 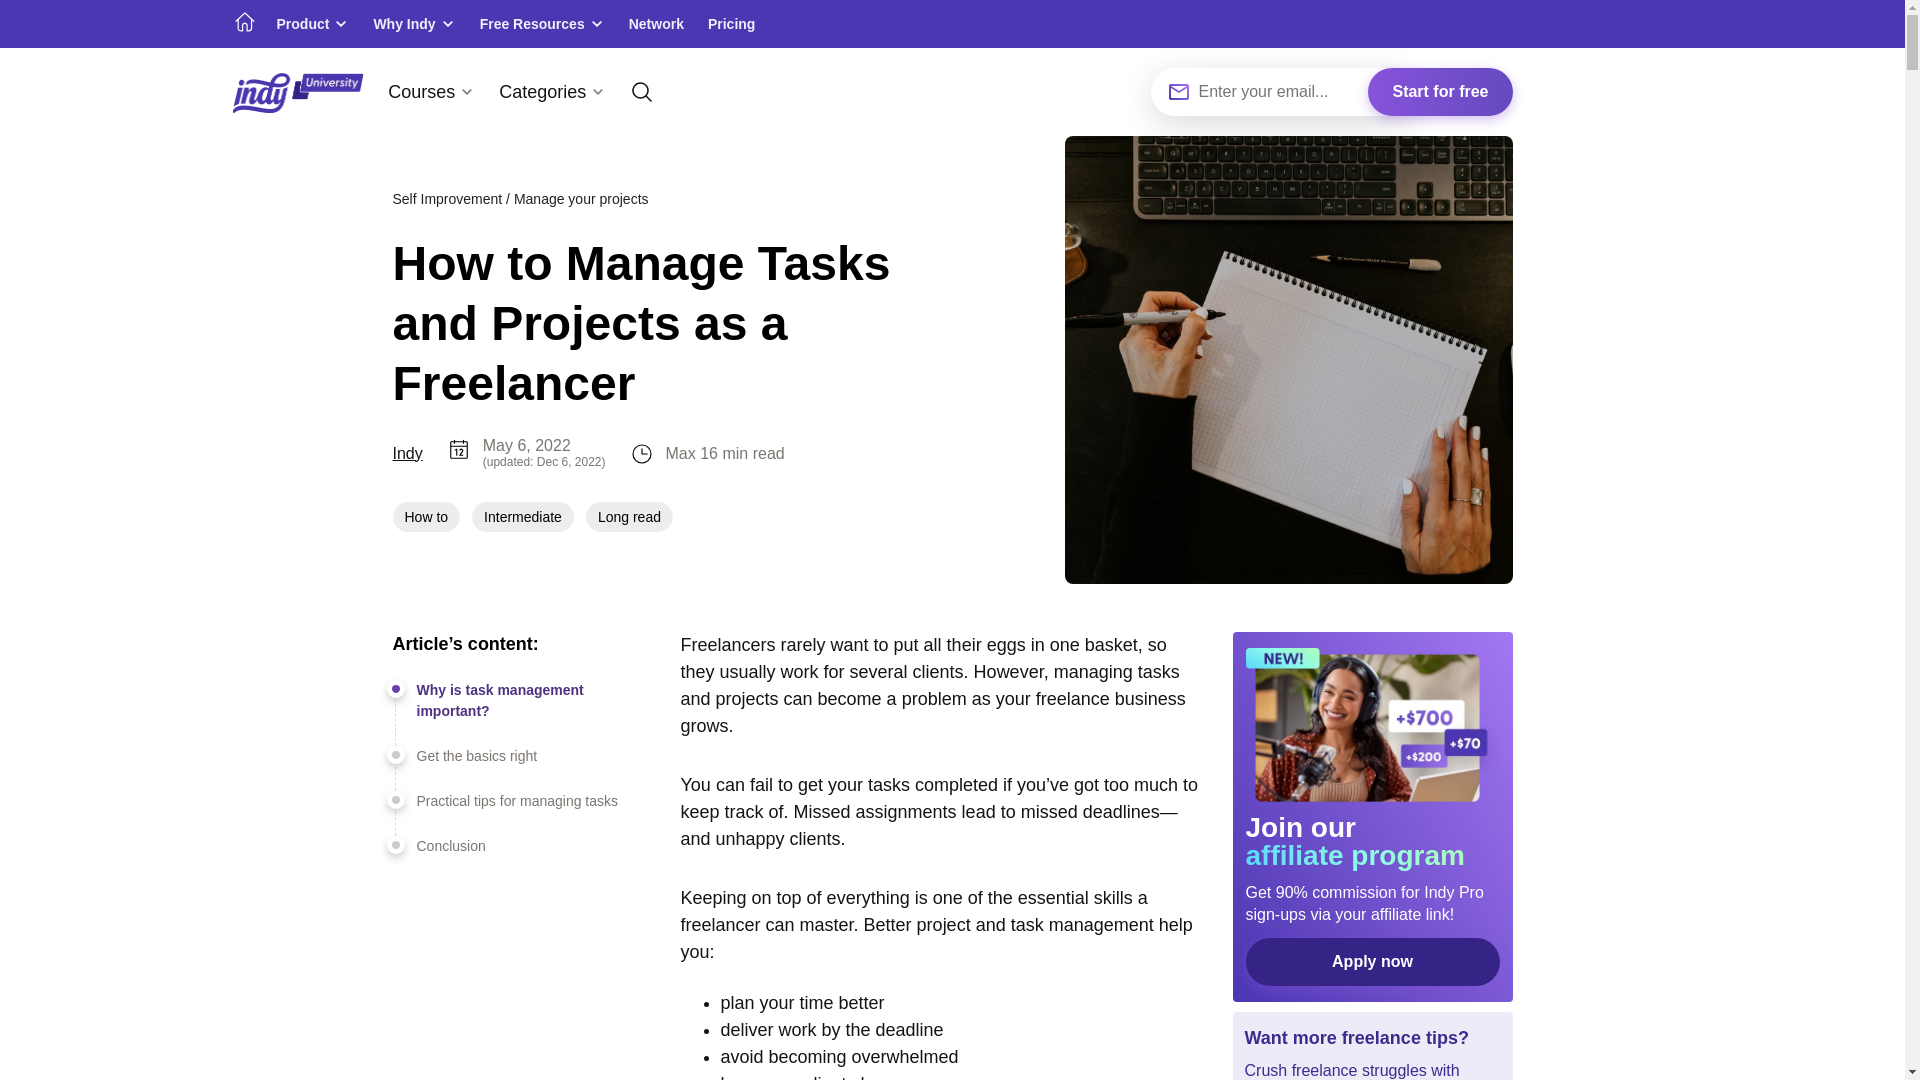 What do you see at coordinates (629, 517) in the screenshot?
I see `Long read` at bounding box center [629, 517].